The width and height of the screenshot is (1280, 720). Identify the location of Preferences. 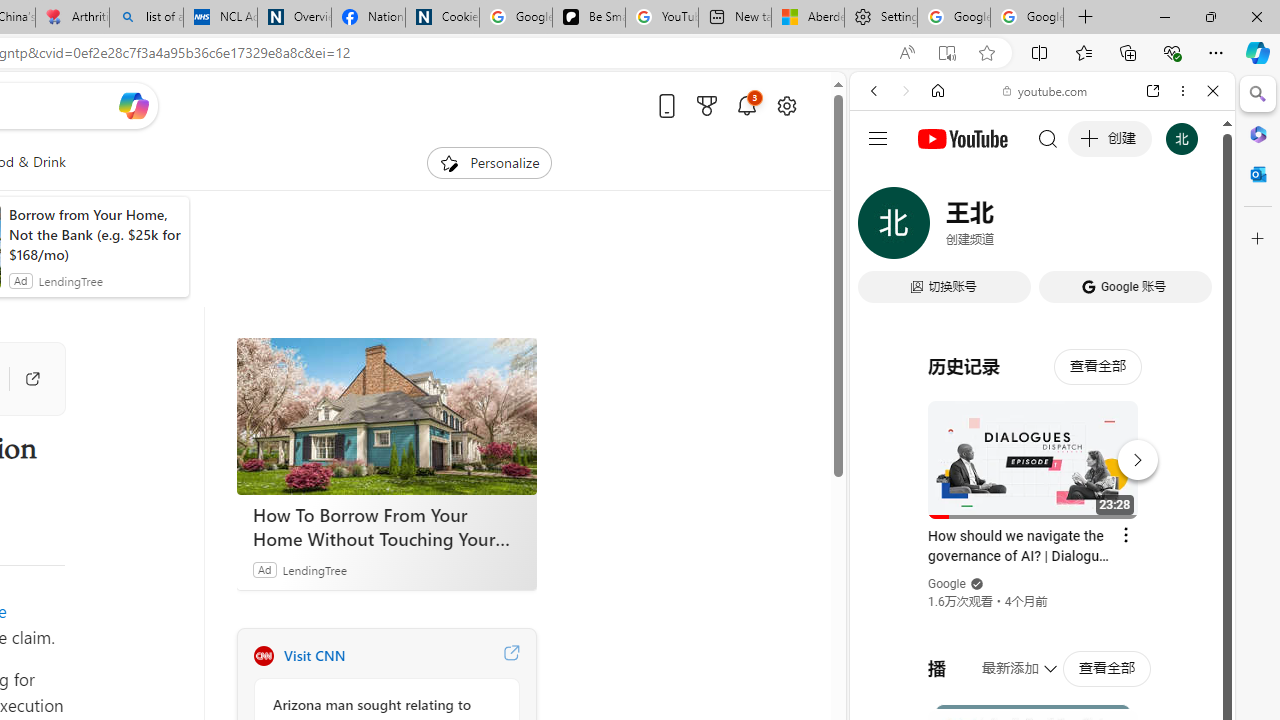
(1190, 228).